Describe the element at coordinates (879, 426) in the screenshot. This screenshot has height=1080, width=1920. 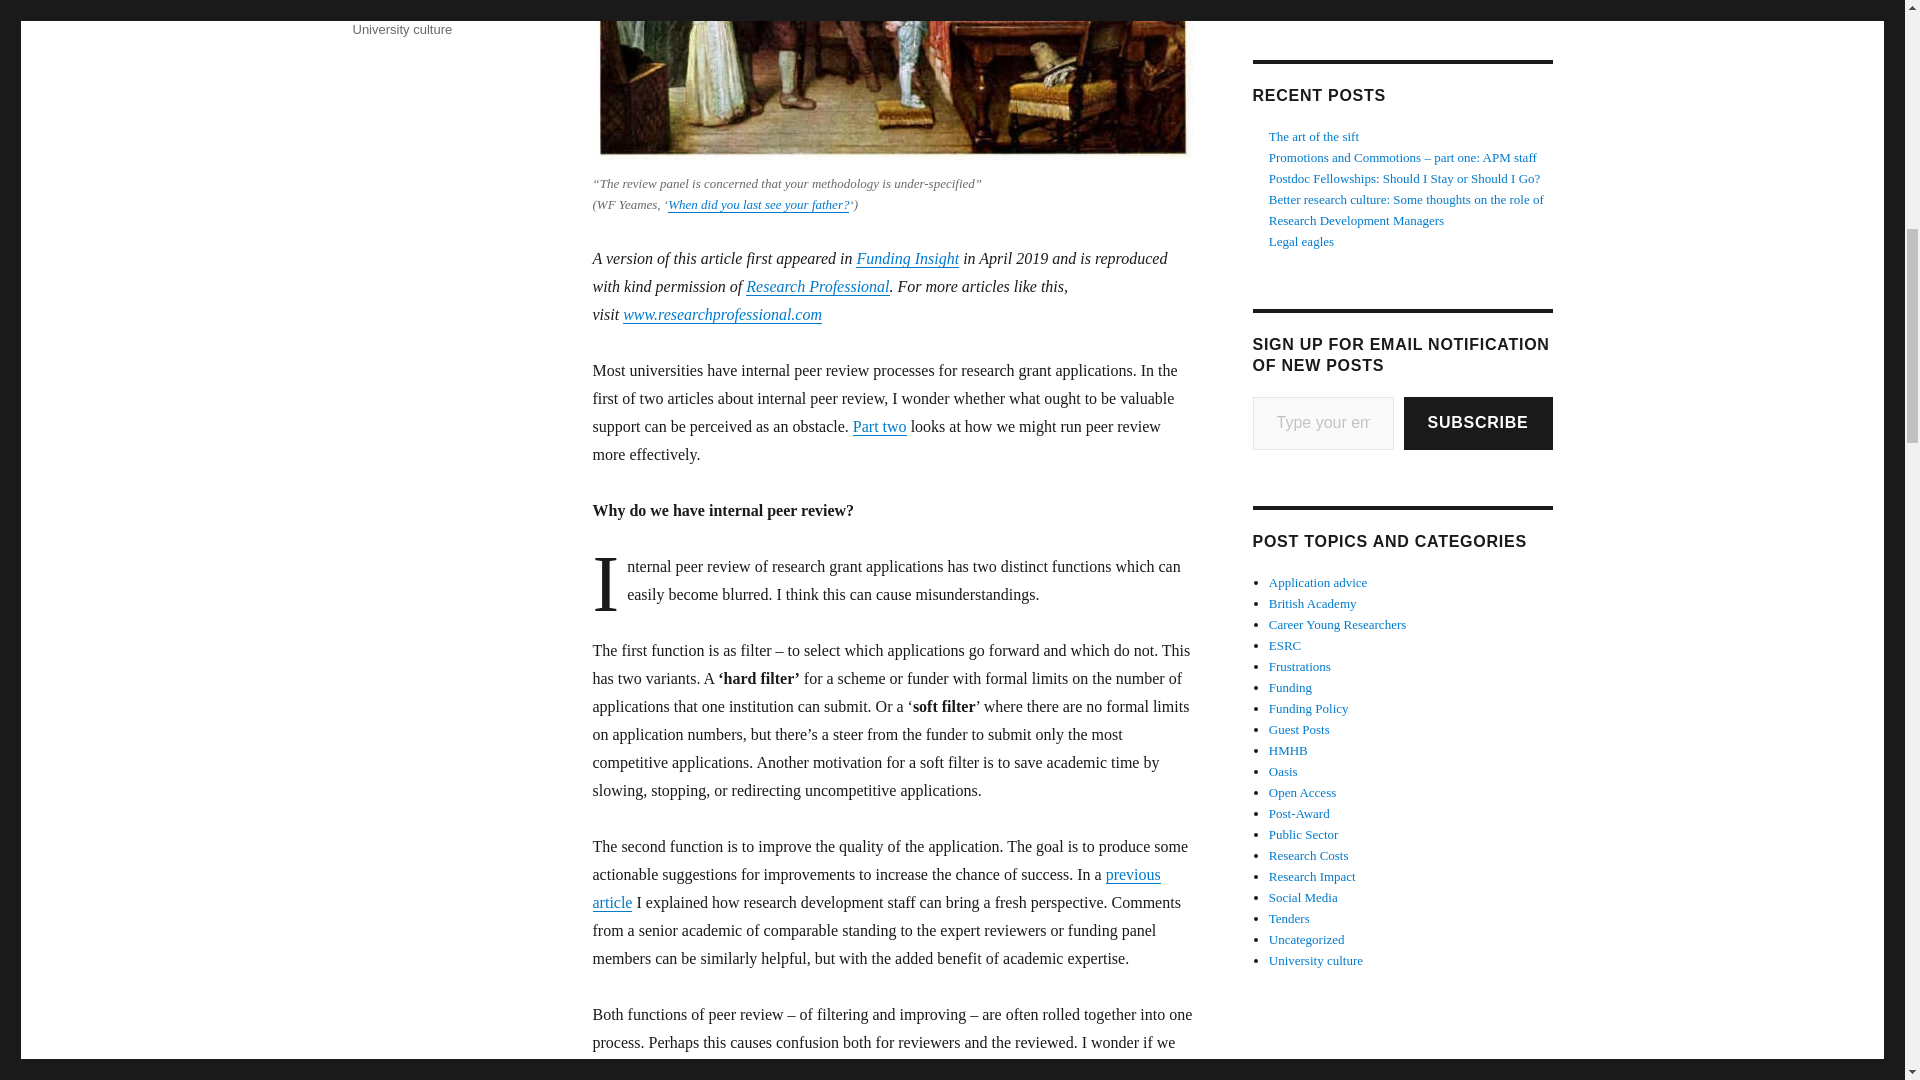
I see `Part two` at that location.